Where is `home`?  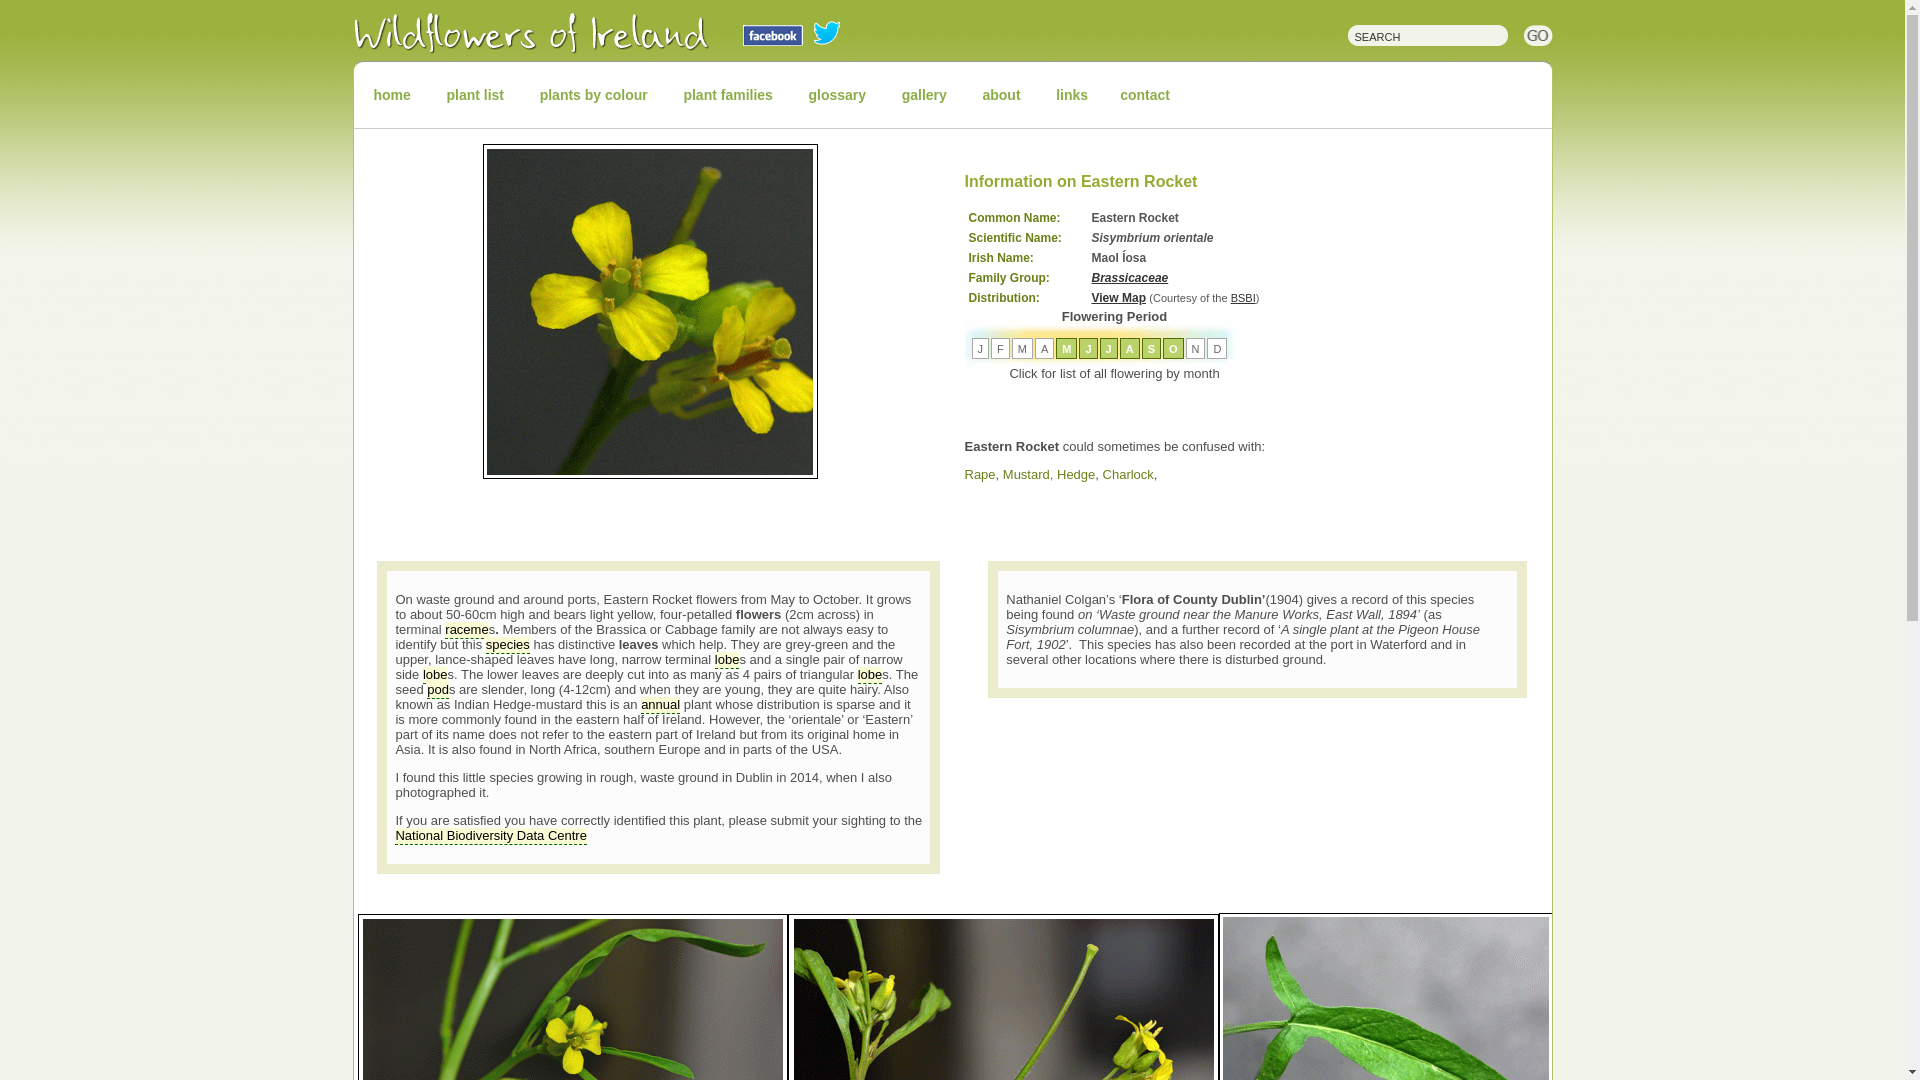
home is located at coordinates (392, 94).